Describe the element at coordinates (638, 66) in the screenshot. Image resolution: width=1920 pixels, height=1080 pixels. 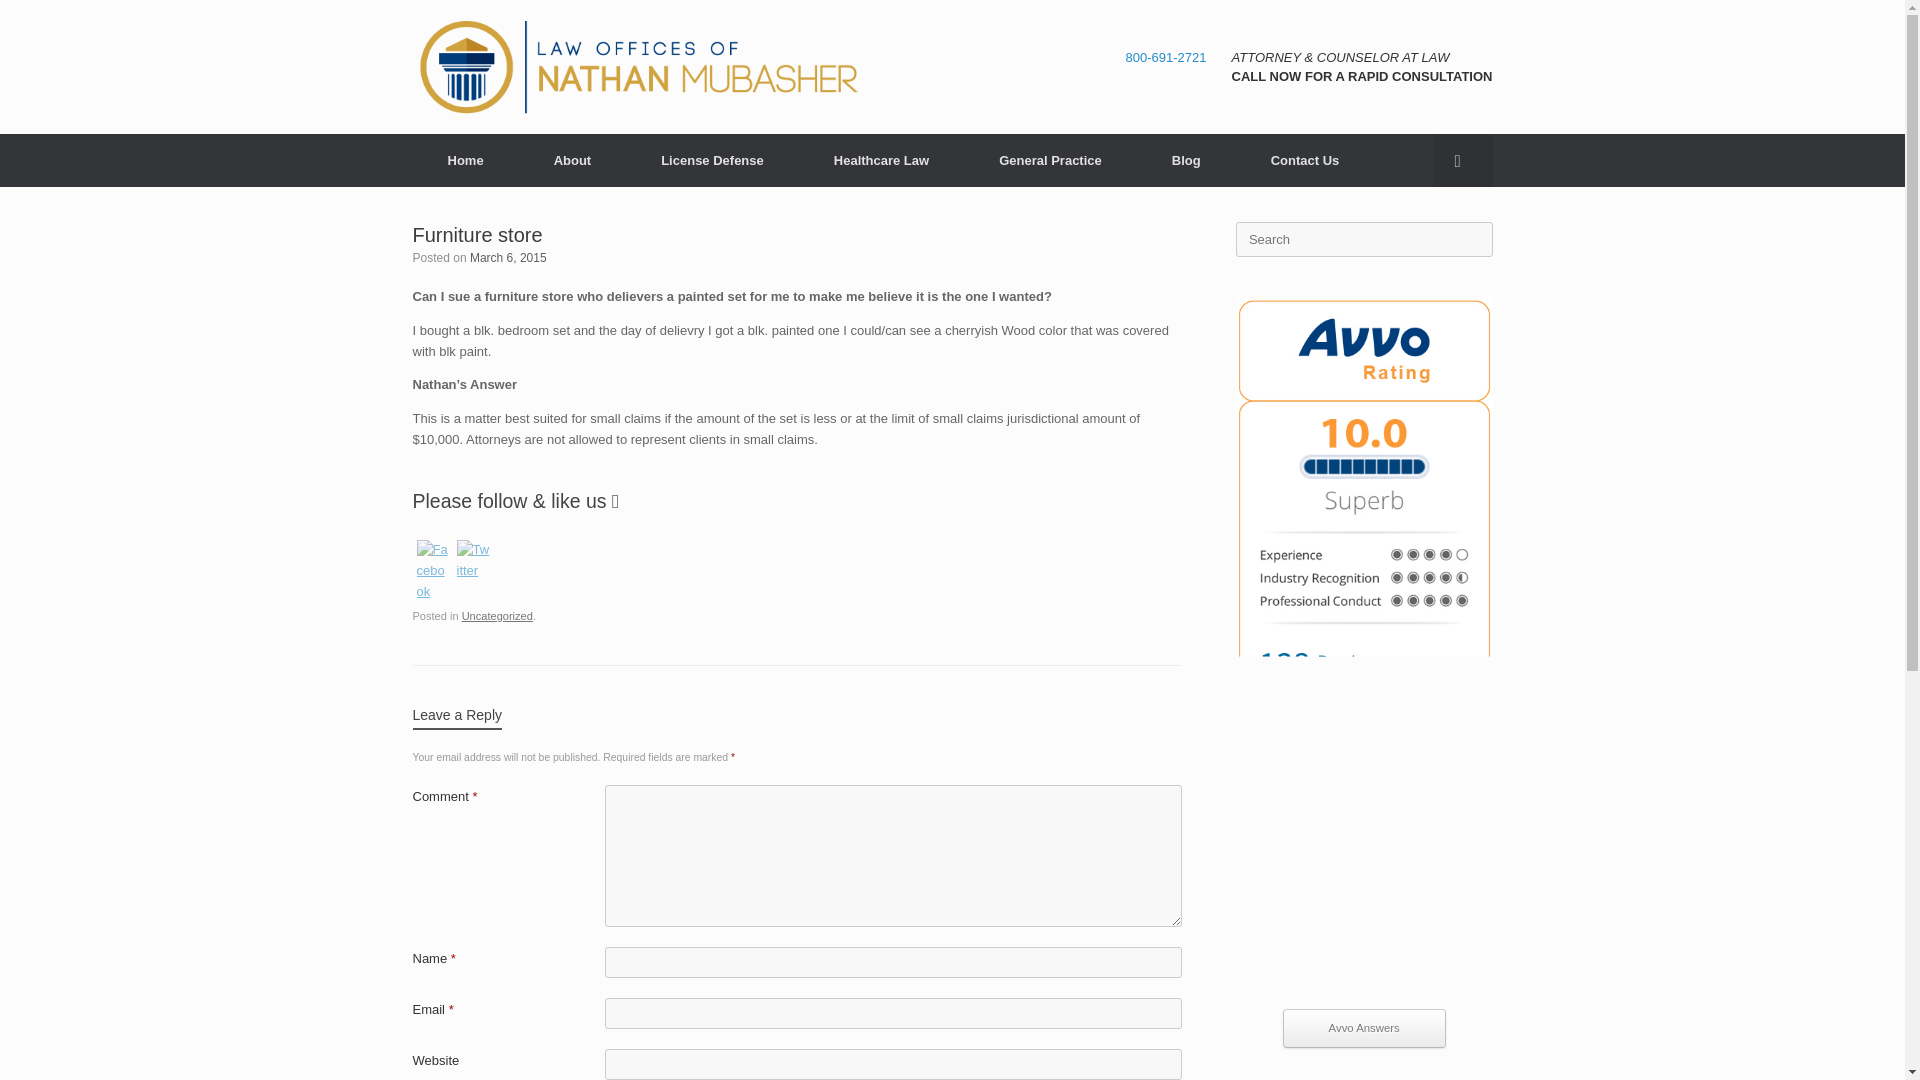
I see `Law Offices of Nathan Mubasher` at that location.